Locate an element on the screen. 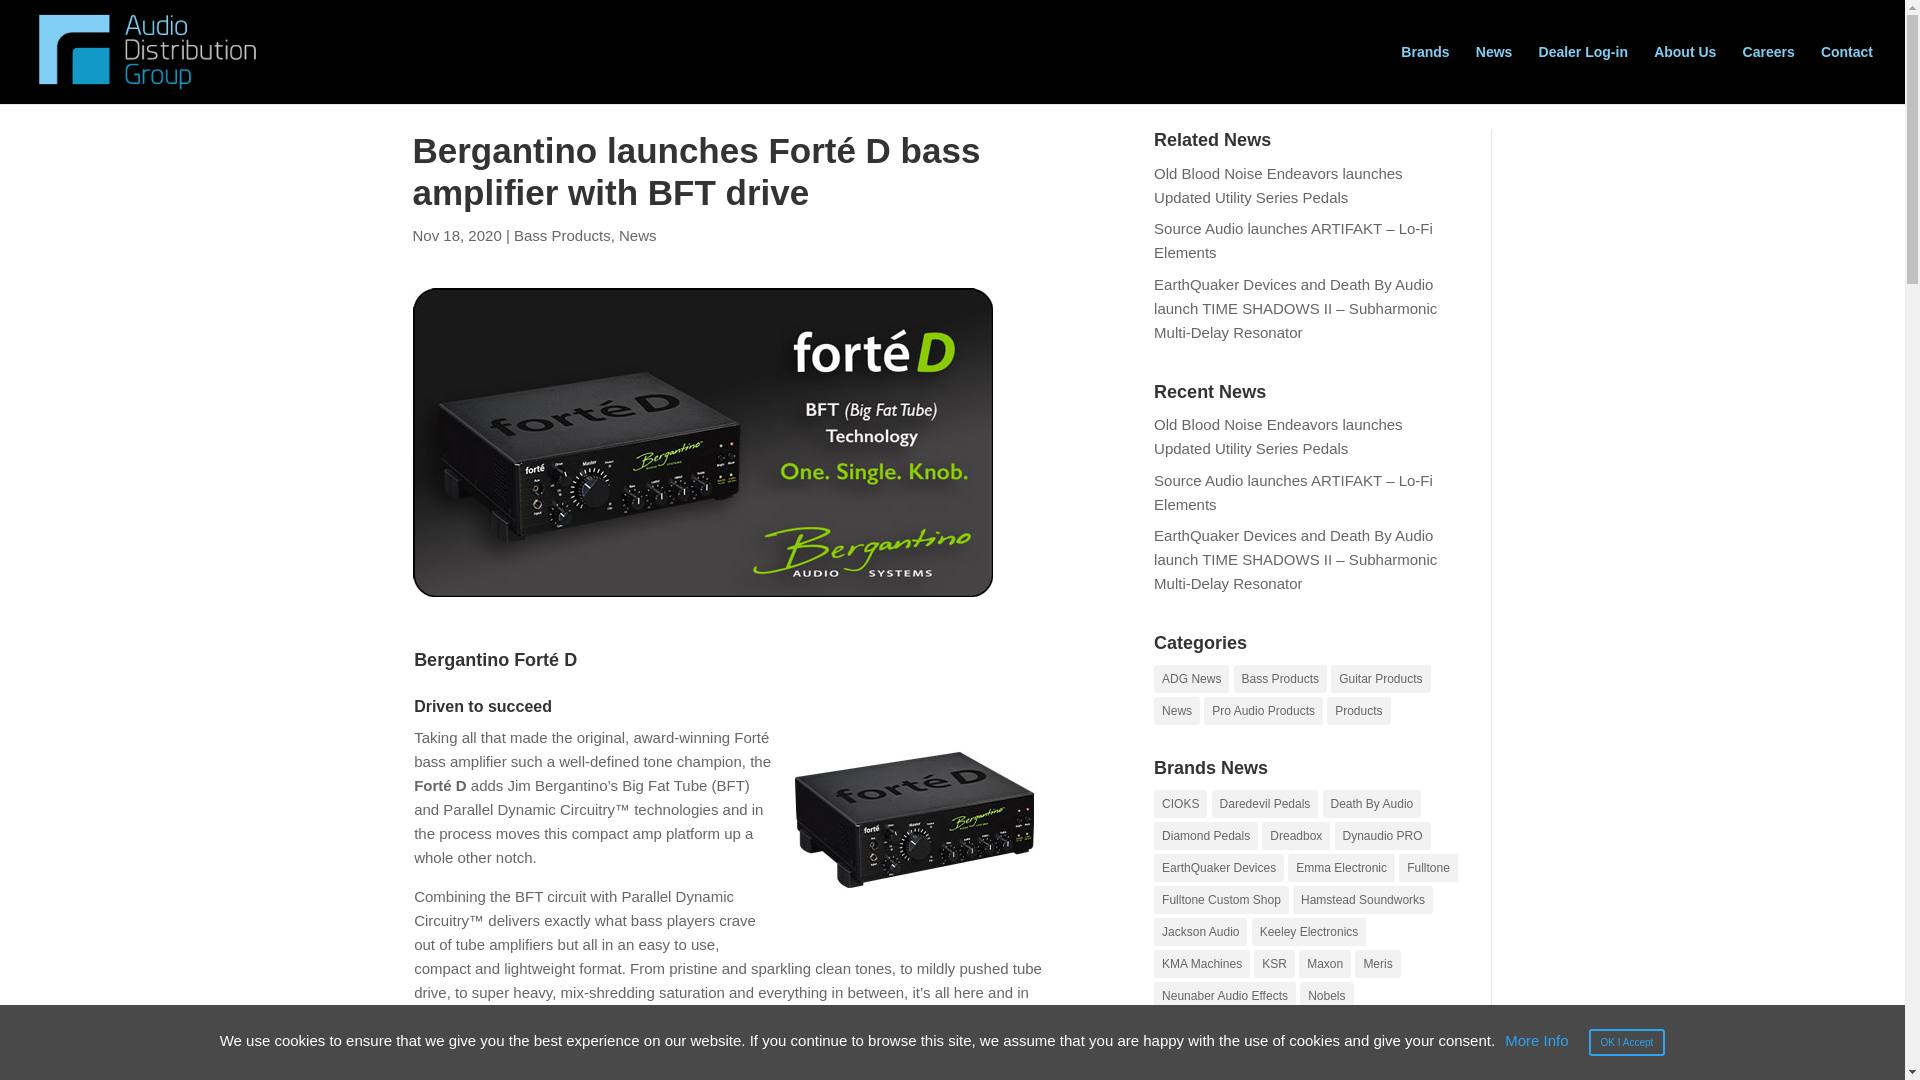 This screenshot has height=1080, width=1920. About Us is located at coordinates (1684, 74).